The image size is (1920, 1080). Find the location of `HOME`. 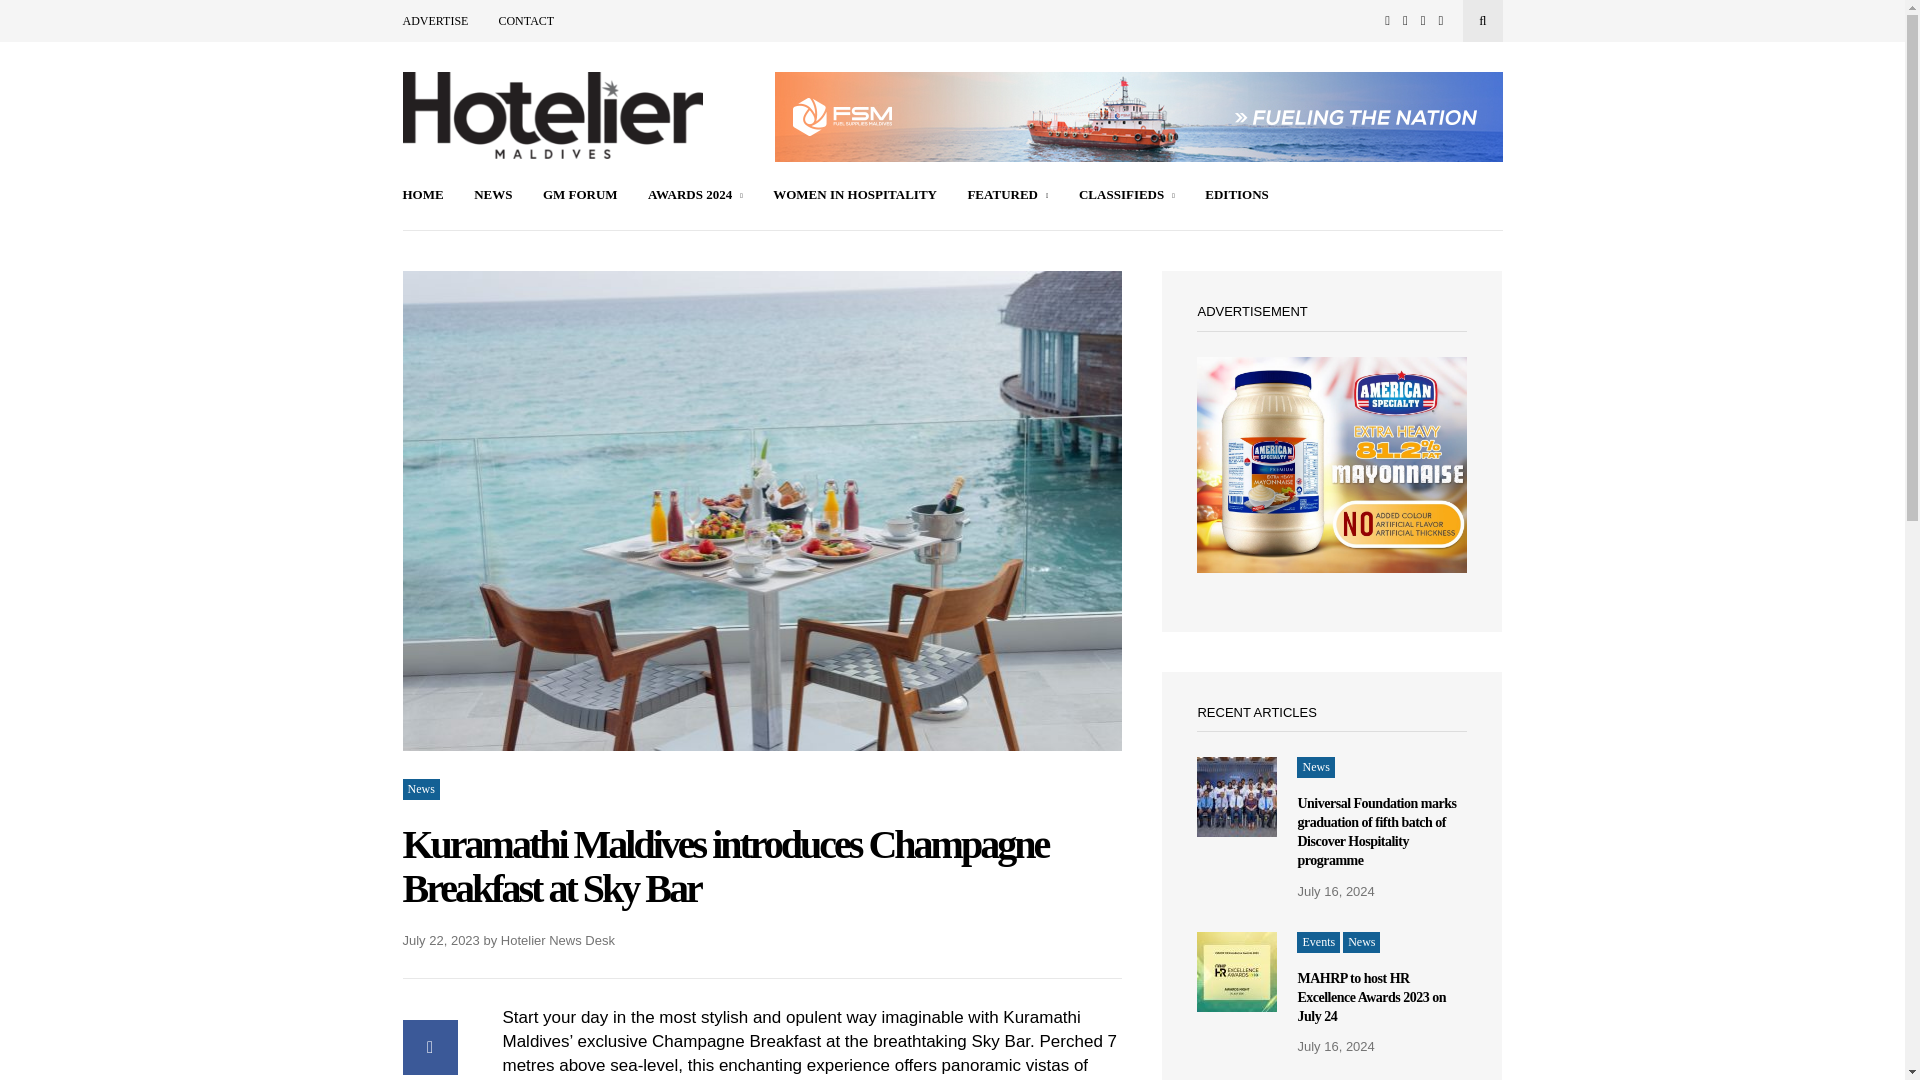

HOME is located at coordinates (422, 196).